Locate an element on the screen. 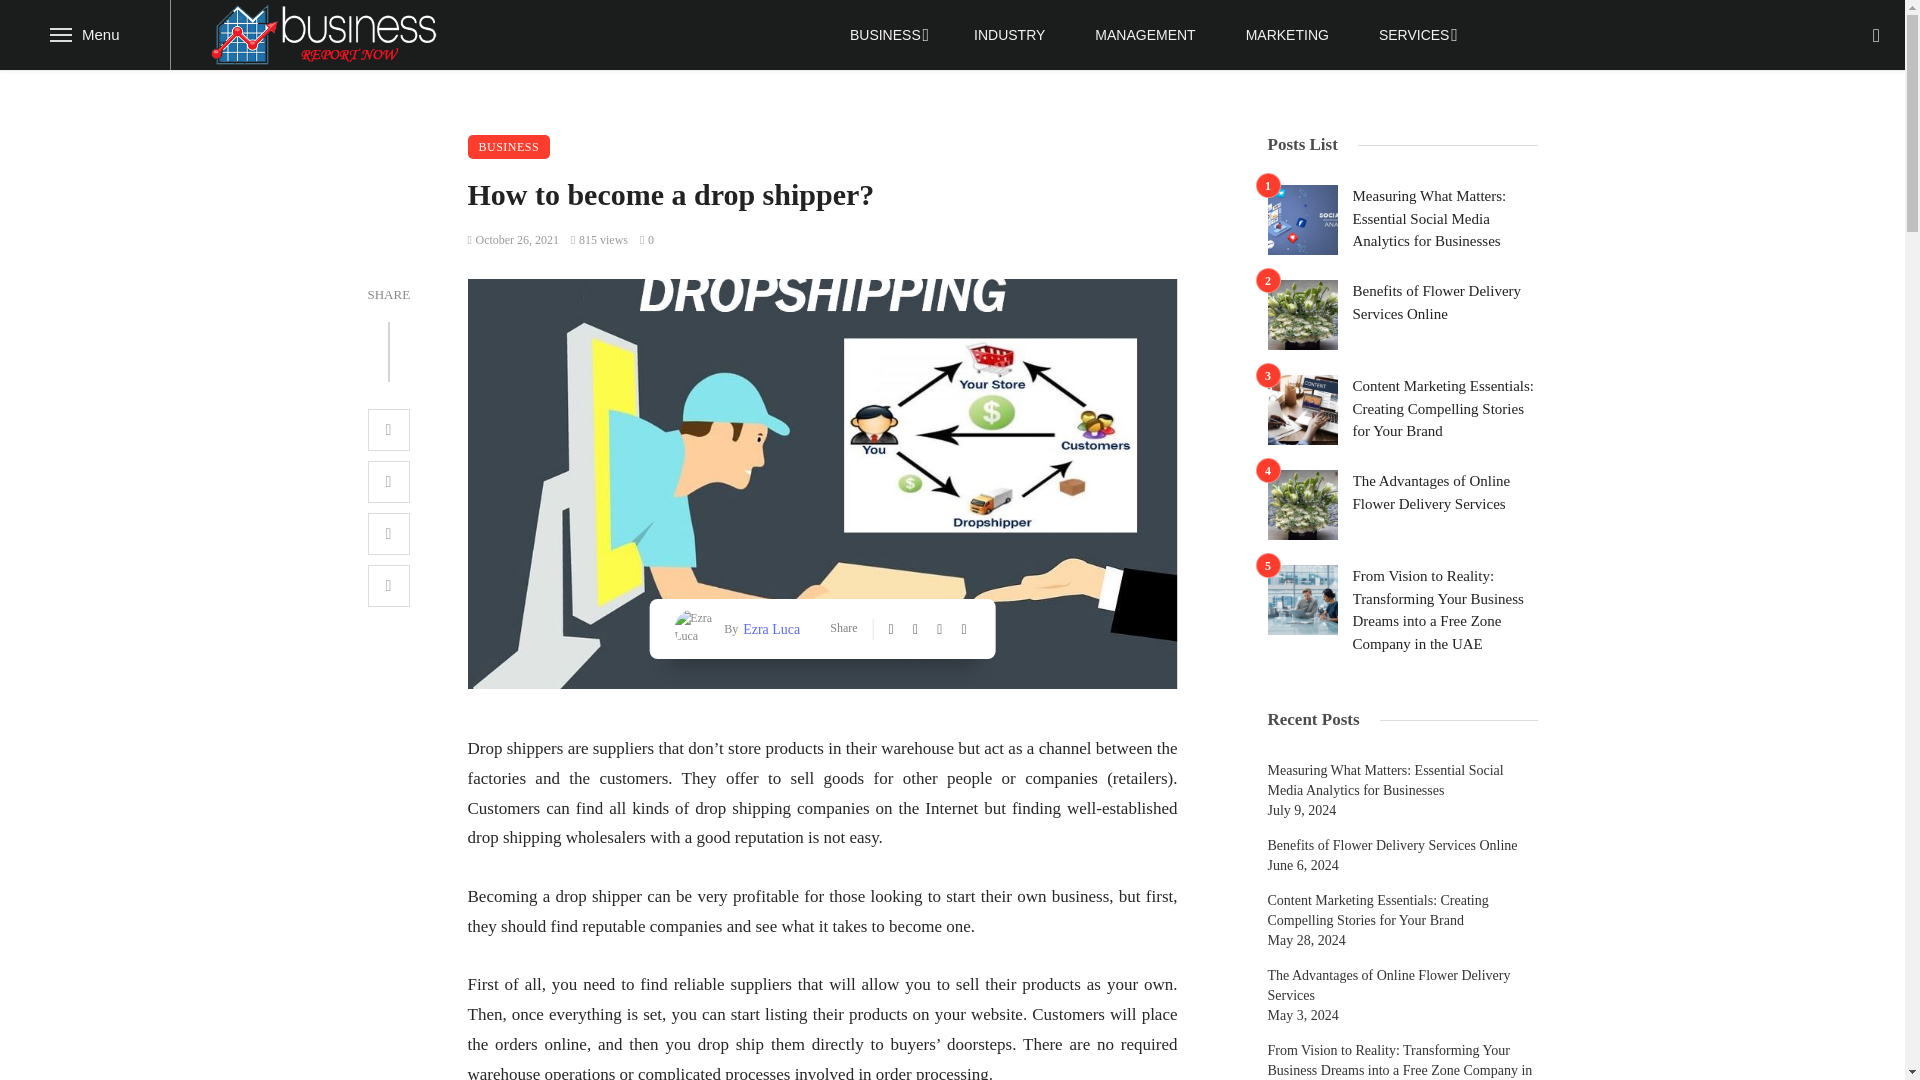 Image resolution: width=1920 pixels, height=1080 pixels. 0 Comments is located at coordinates (646, 240).